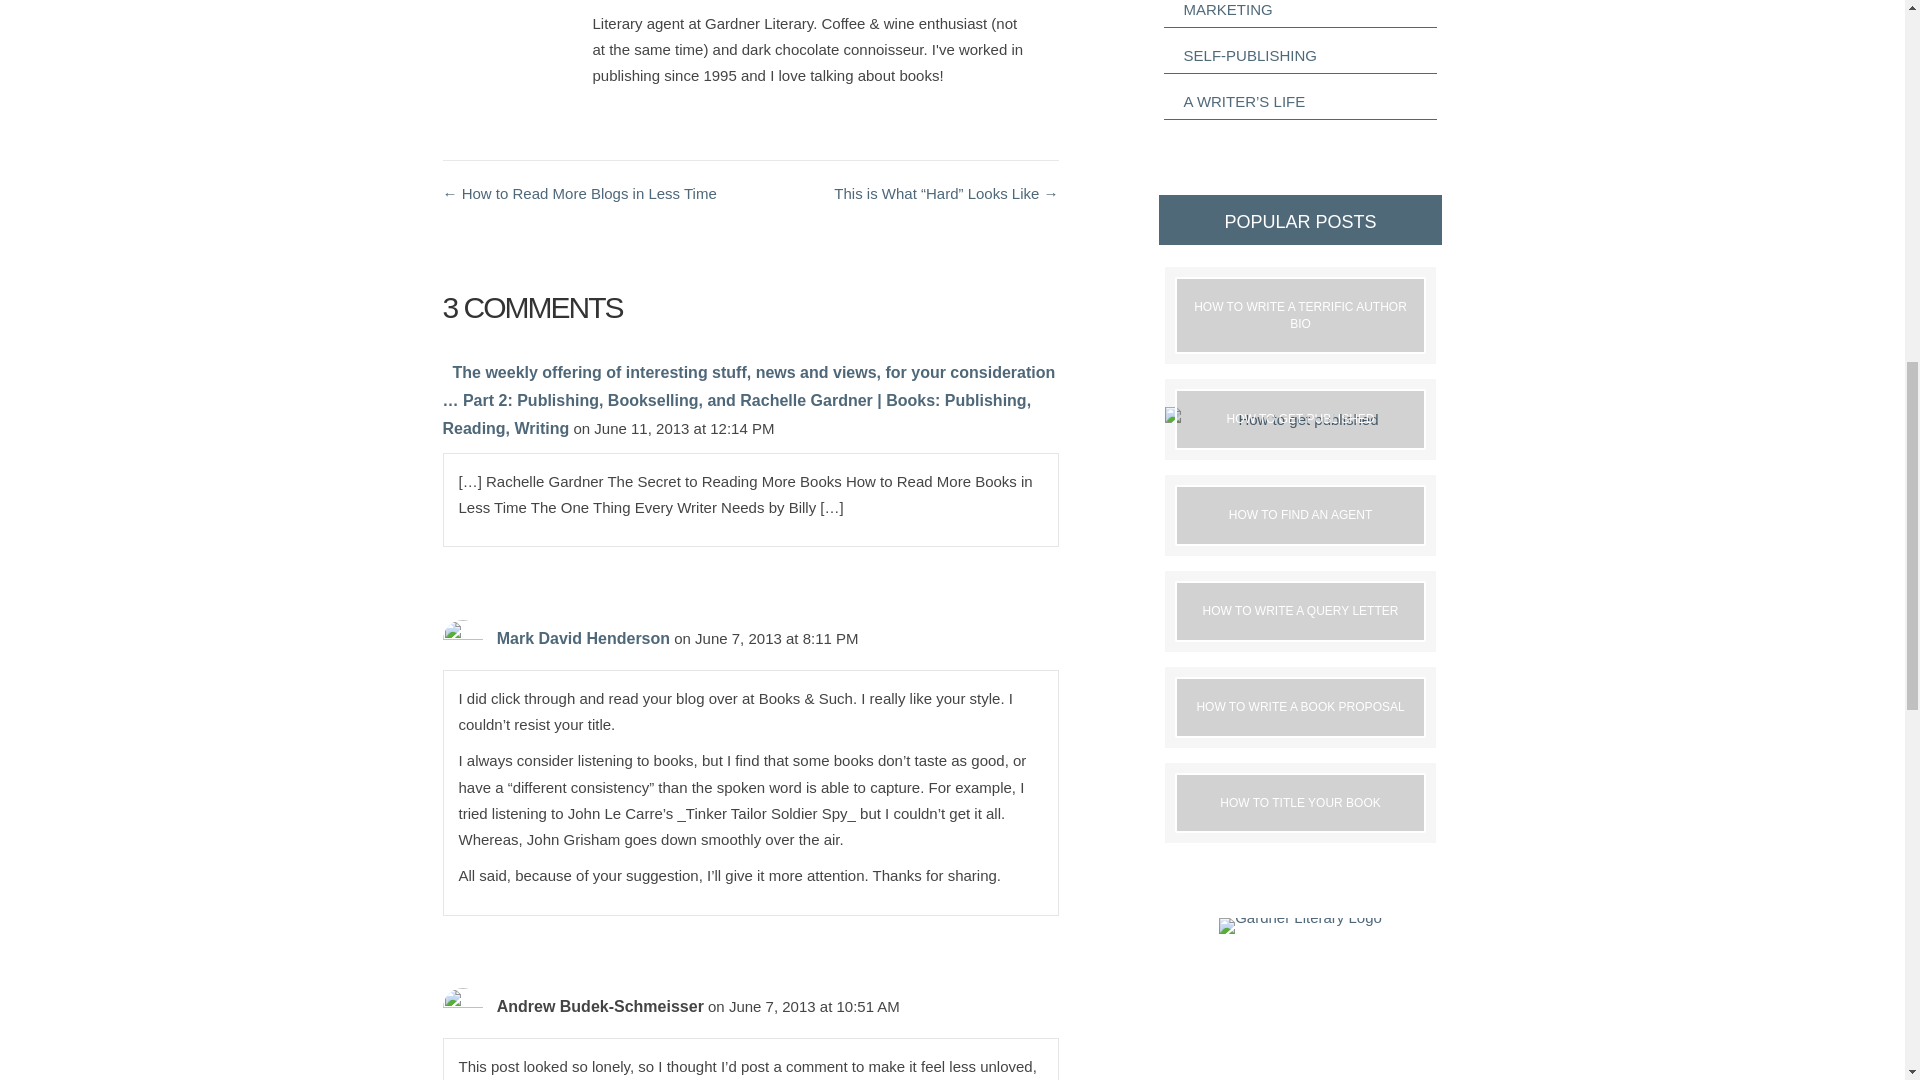  I want to click on How to Write a Terrific Author Bio, so click(1300, 316).